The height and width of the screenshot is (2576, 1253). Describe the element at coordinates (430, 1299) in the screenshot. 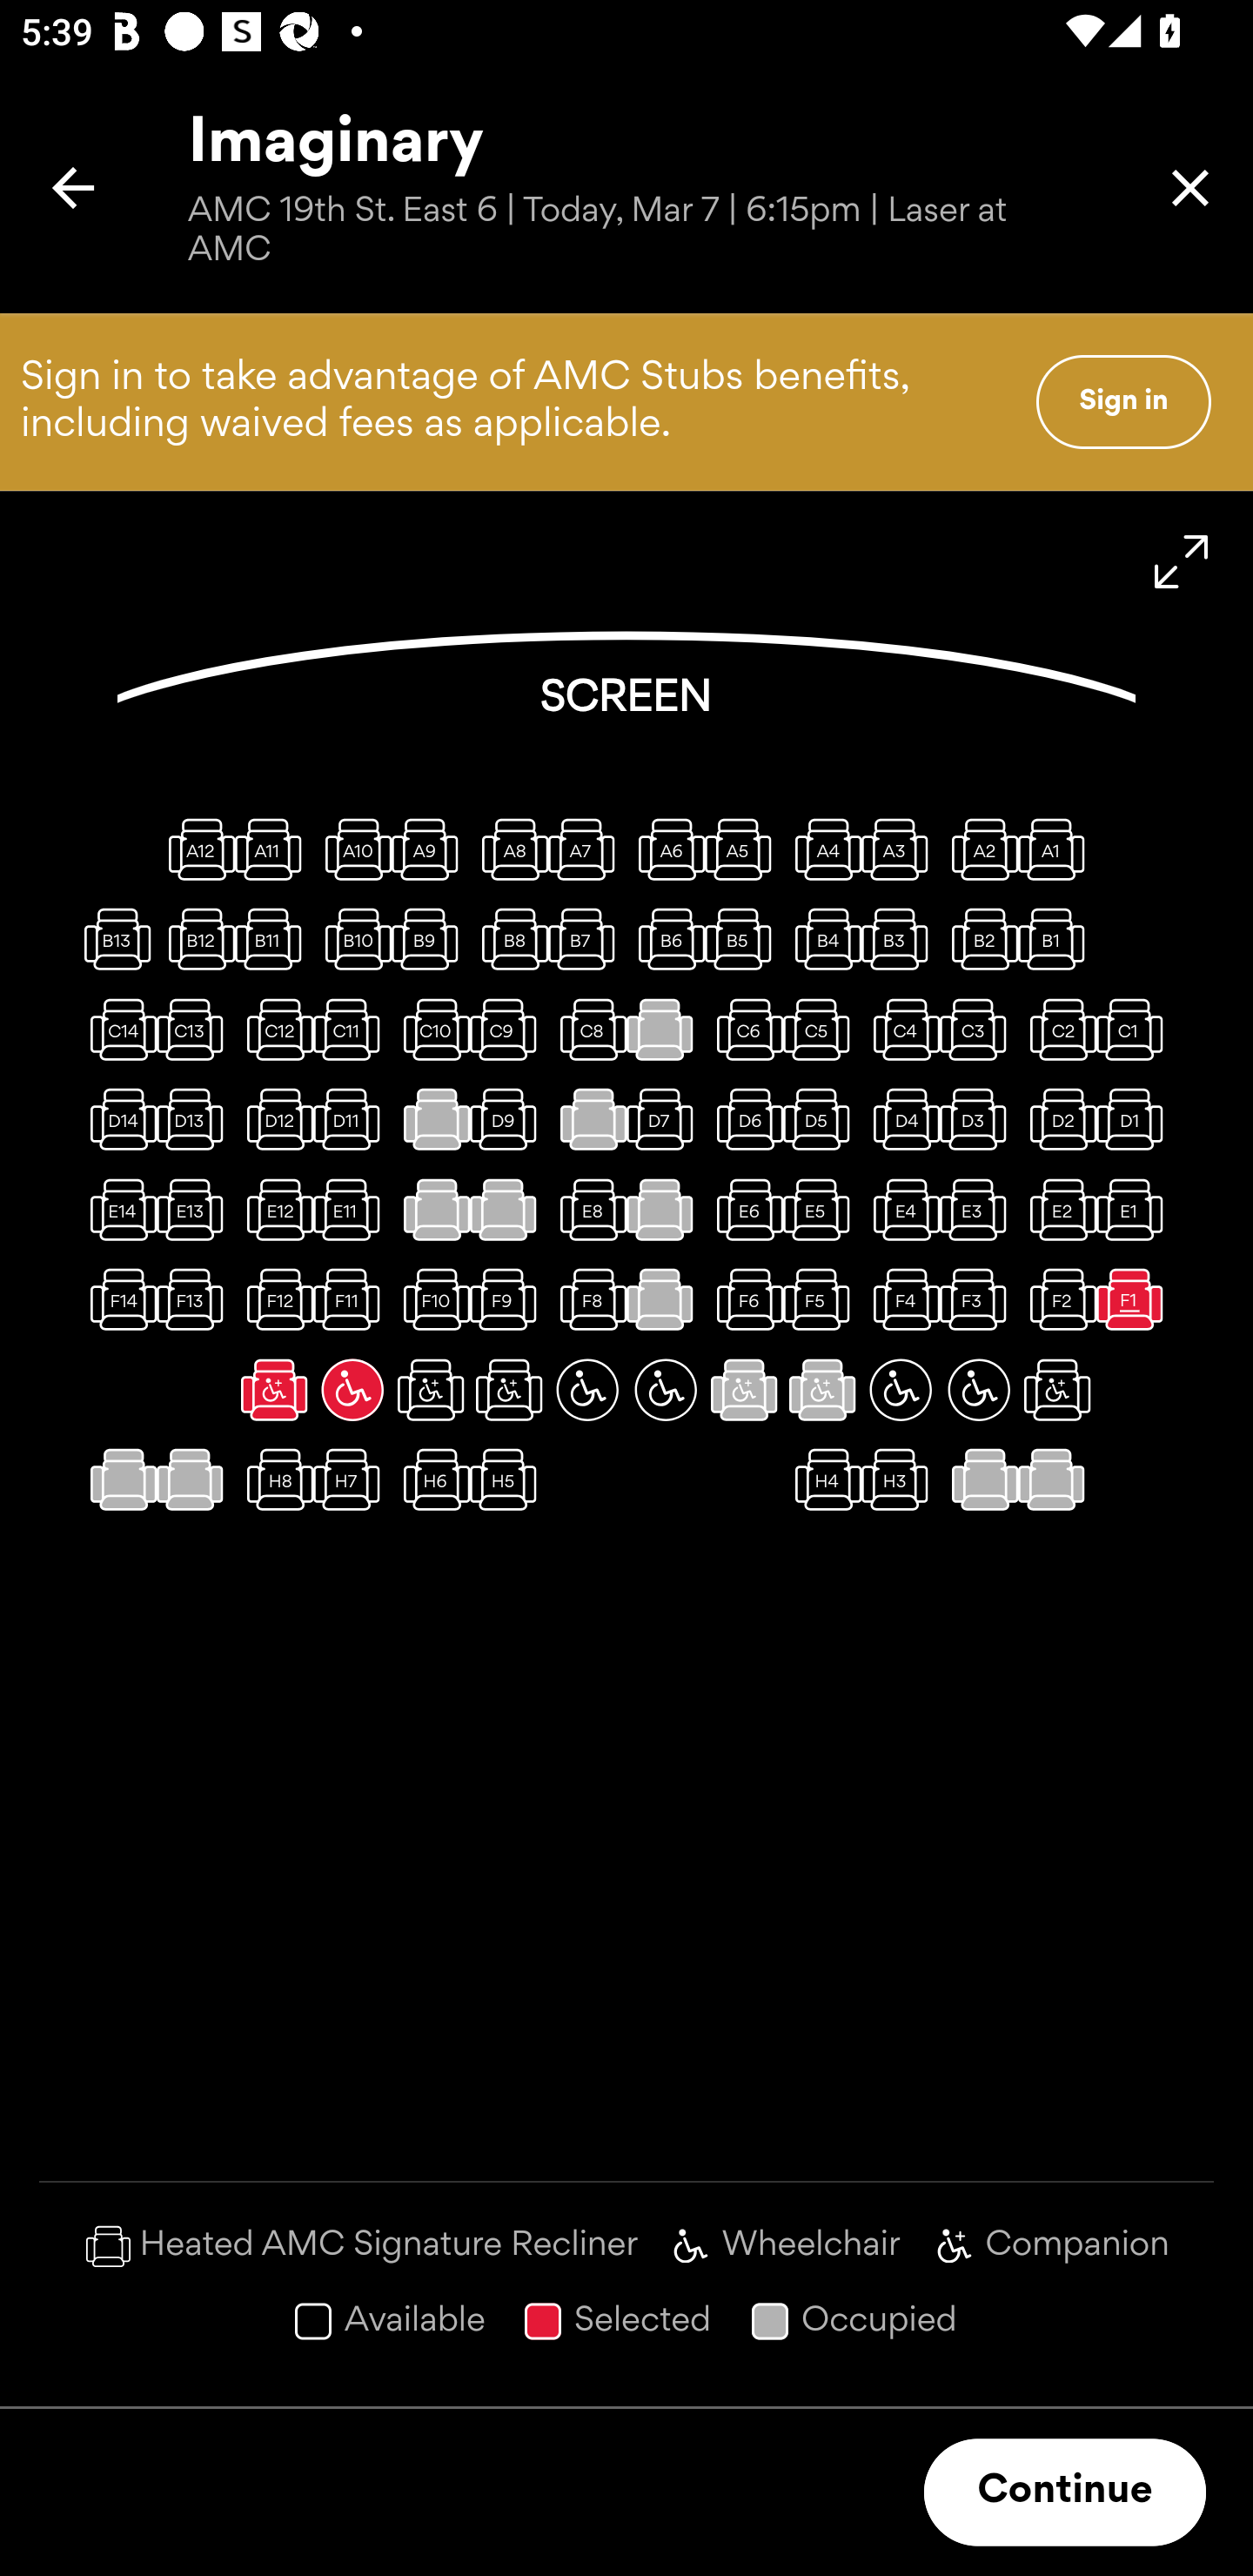

I see `F10, Regular seat, available` at that location.